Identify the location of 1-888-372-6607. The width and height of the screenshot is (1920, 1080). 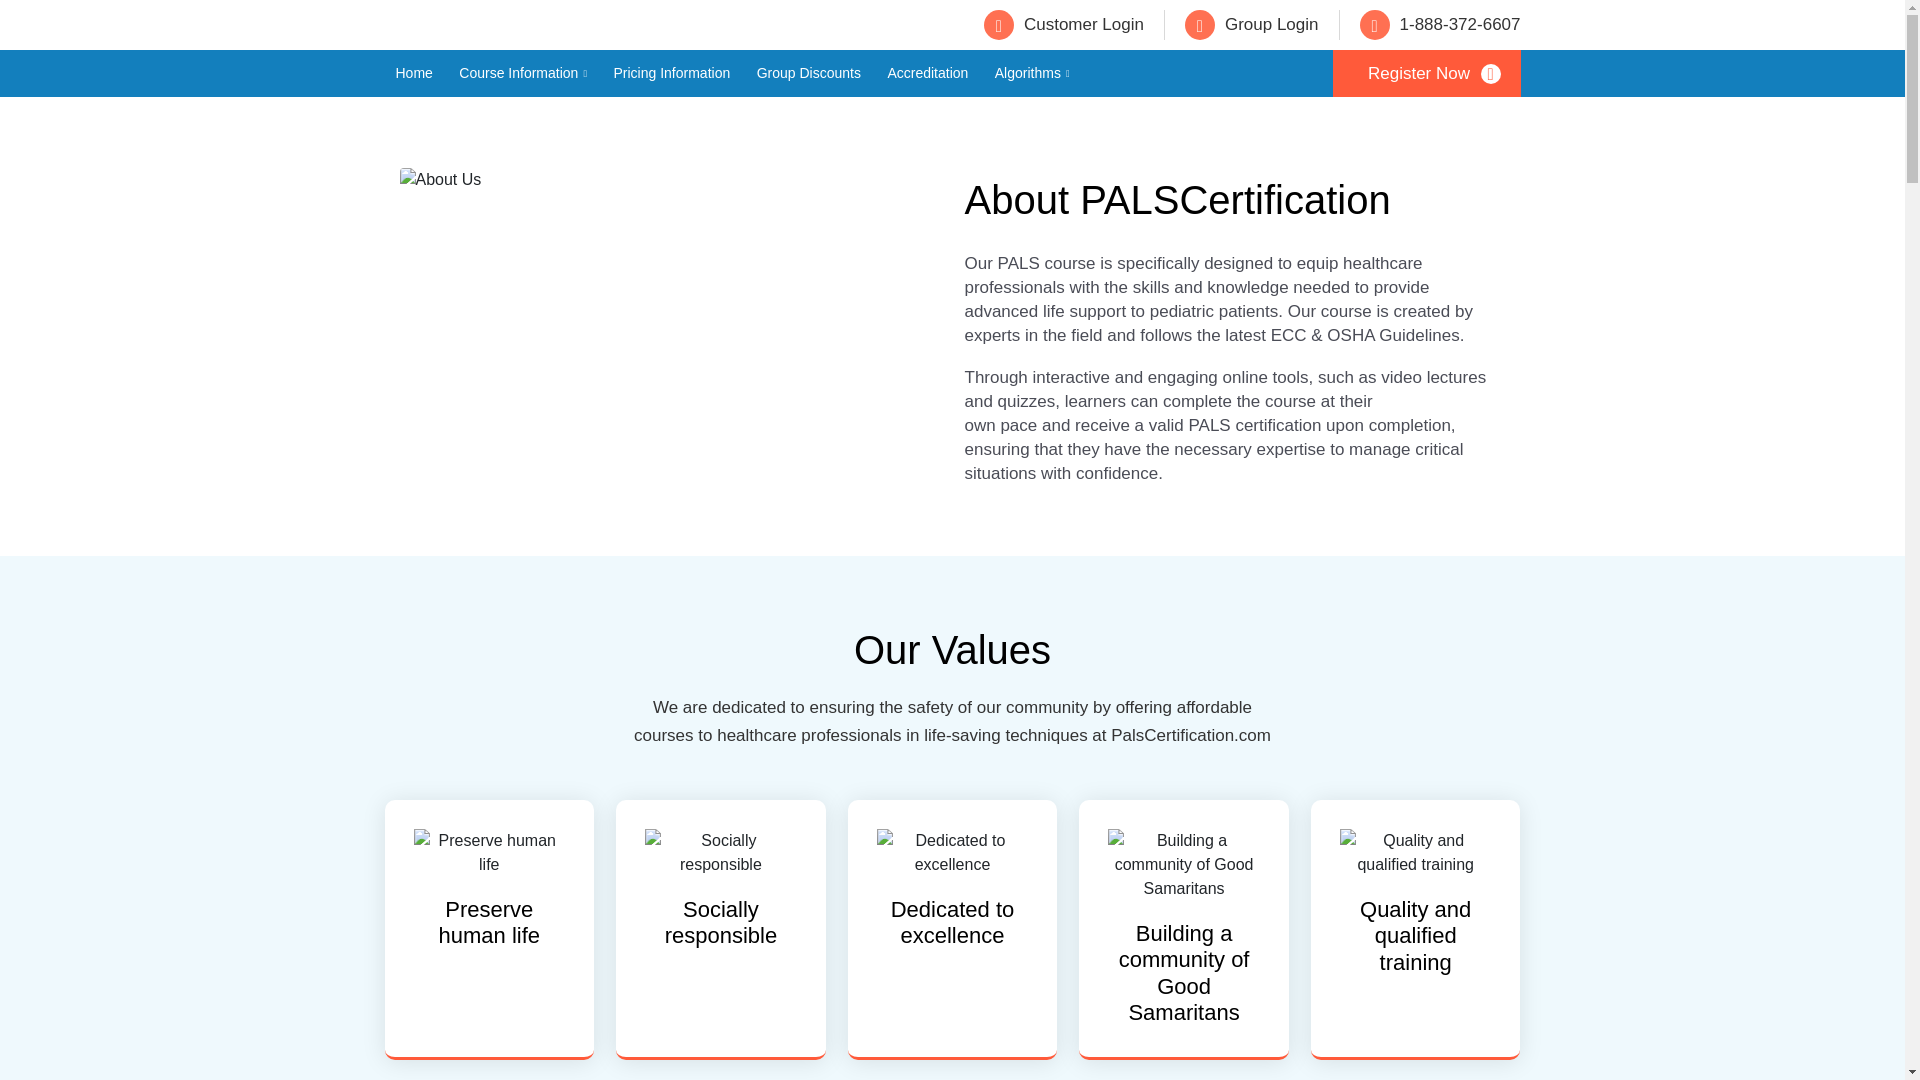
(1440, 24).